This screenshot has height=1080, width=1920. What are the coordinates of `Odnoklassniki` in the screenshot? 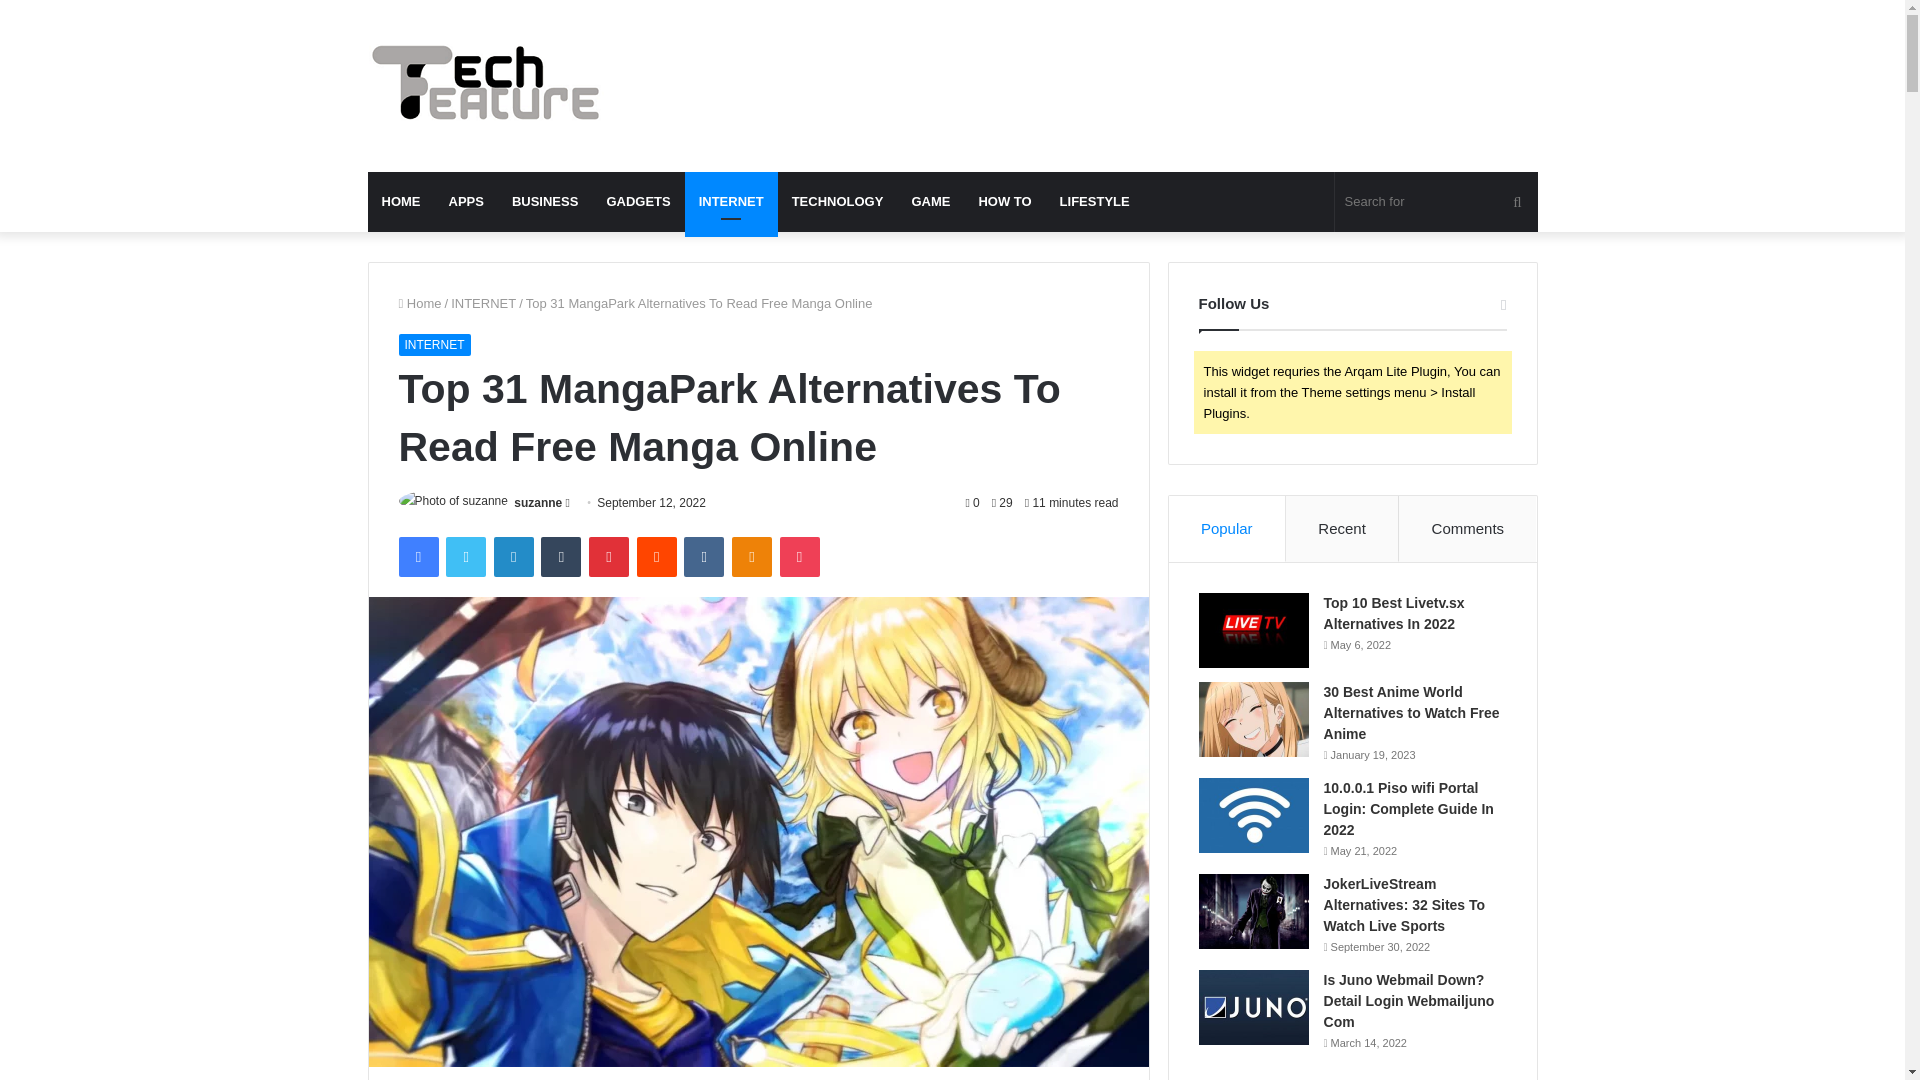 It's located at (751, 556).